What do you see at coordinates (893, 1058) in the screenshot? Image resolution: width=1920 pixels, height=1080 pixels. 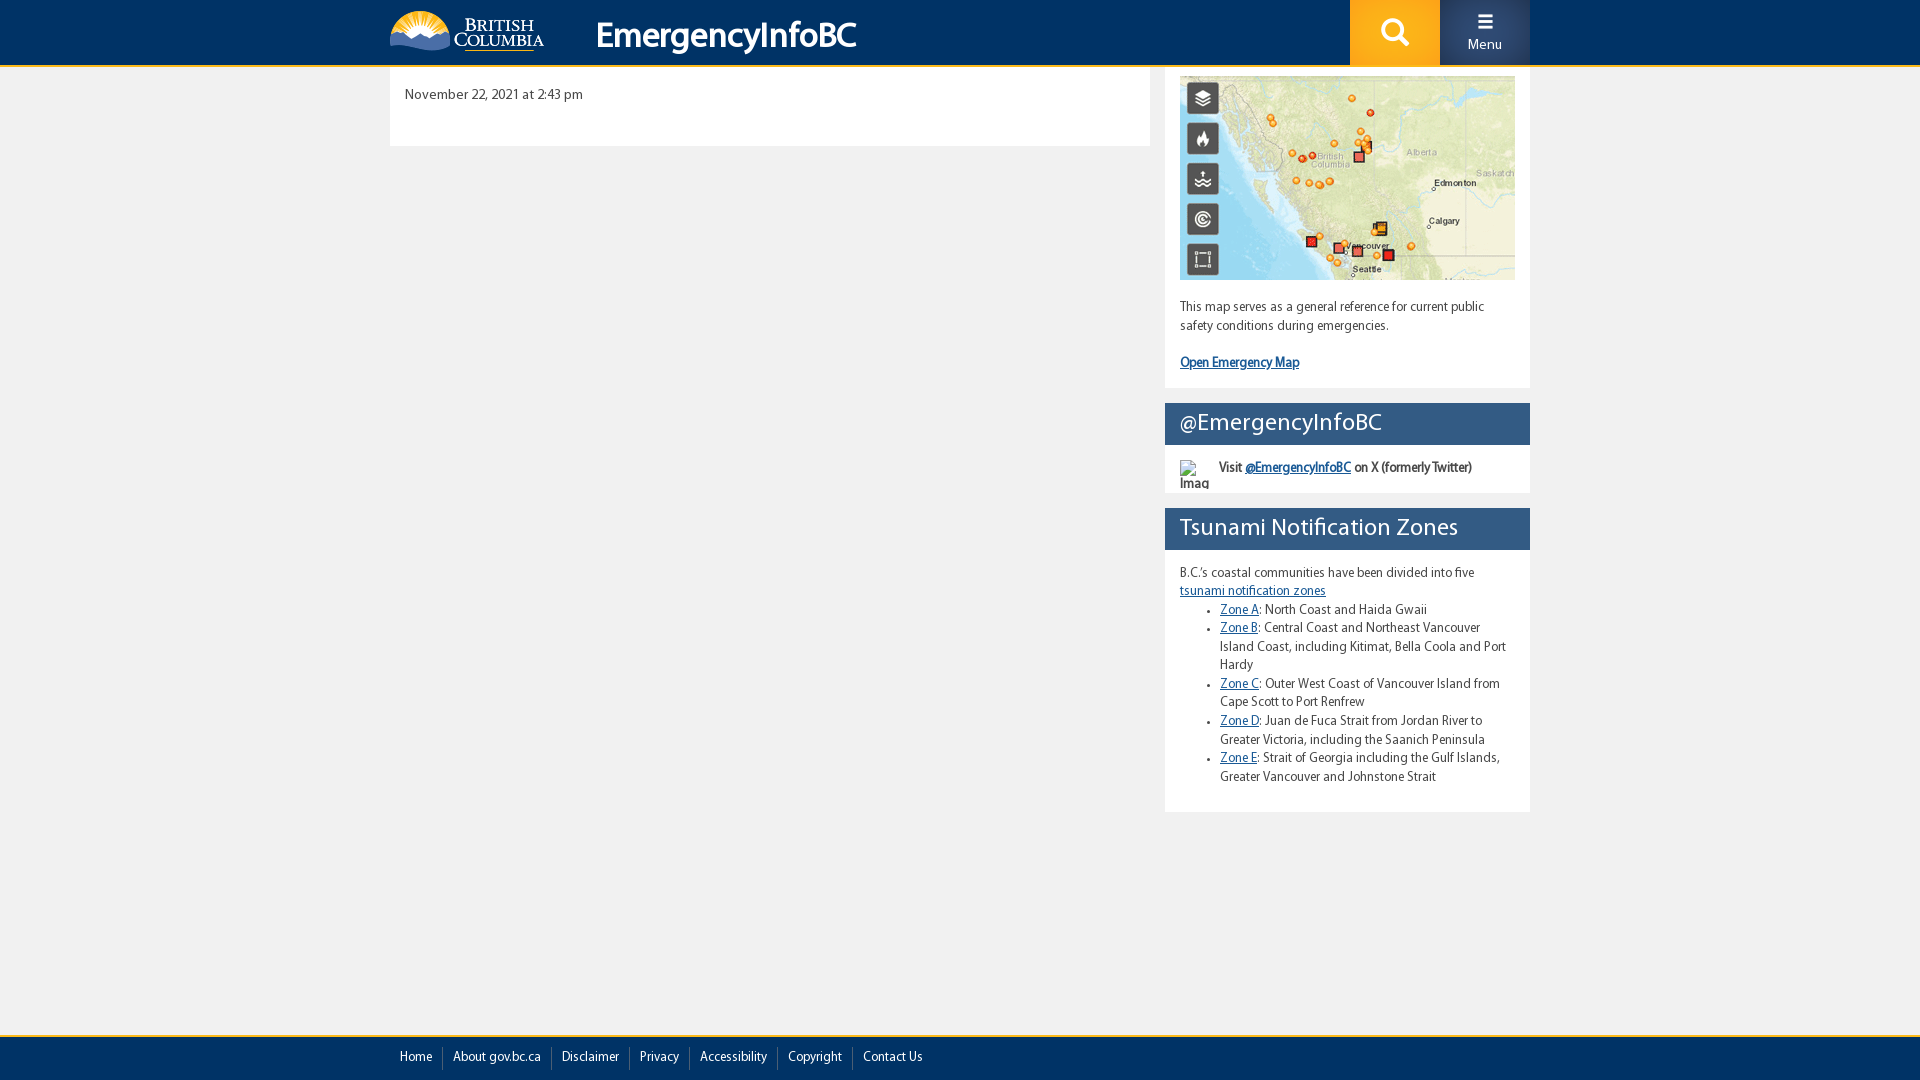 I see `Contact Us` at bounding box center [893, 1058].